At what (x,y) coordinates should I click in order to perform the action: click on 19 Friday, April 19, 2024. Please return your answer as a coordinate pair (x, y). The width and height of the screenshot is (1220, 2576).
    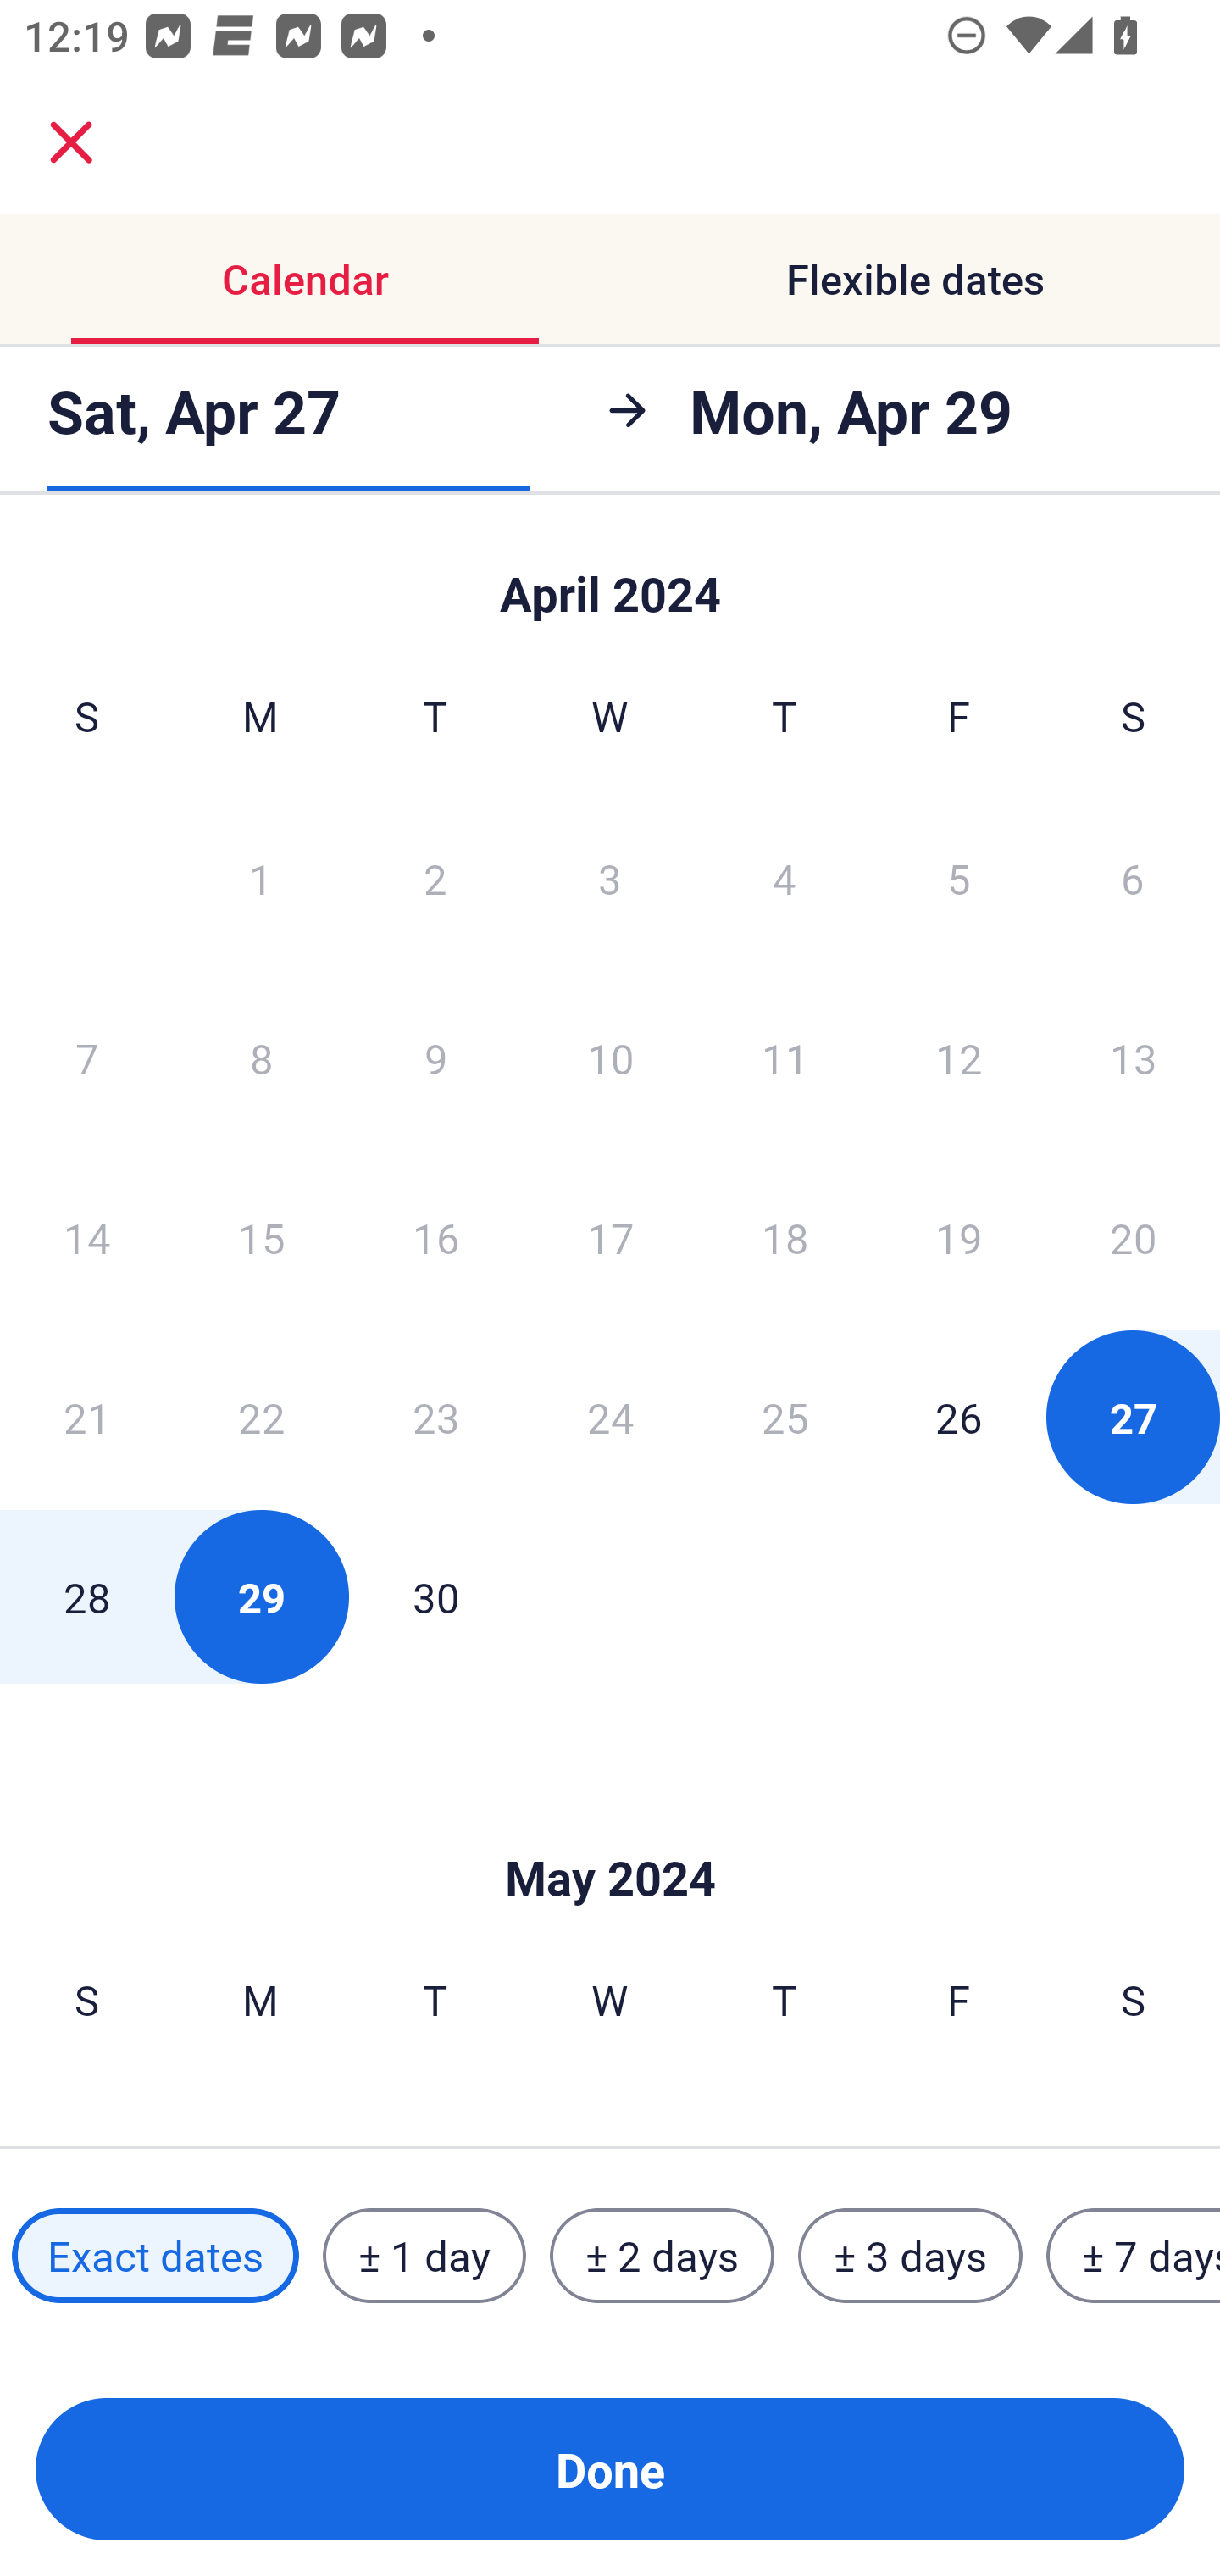
    Looking at the image, I should click on (959, 1237).